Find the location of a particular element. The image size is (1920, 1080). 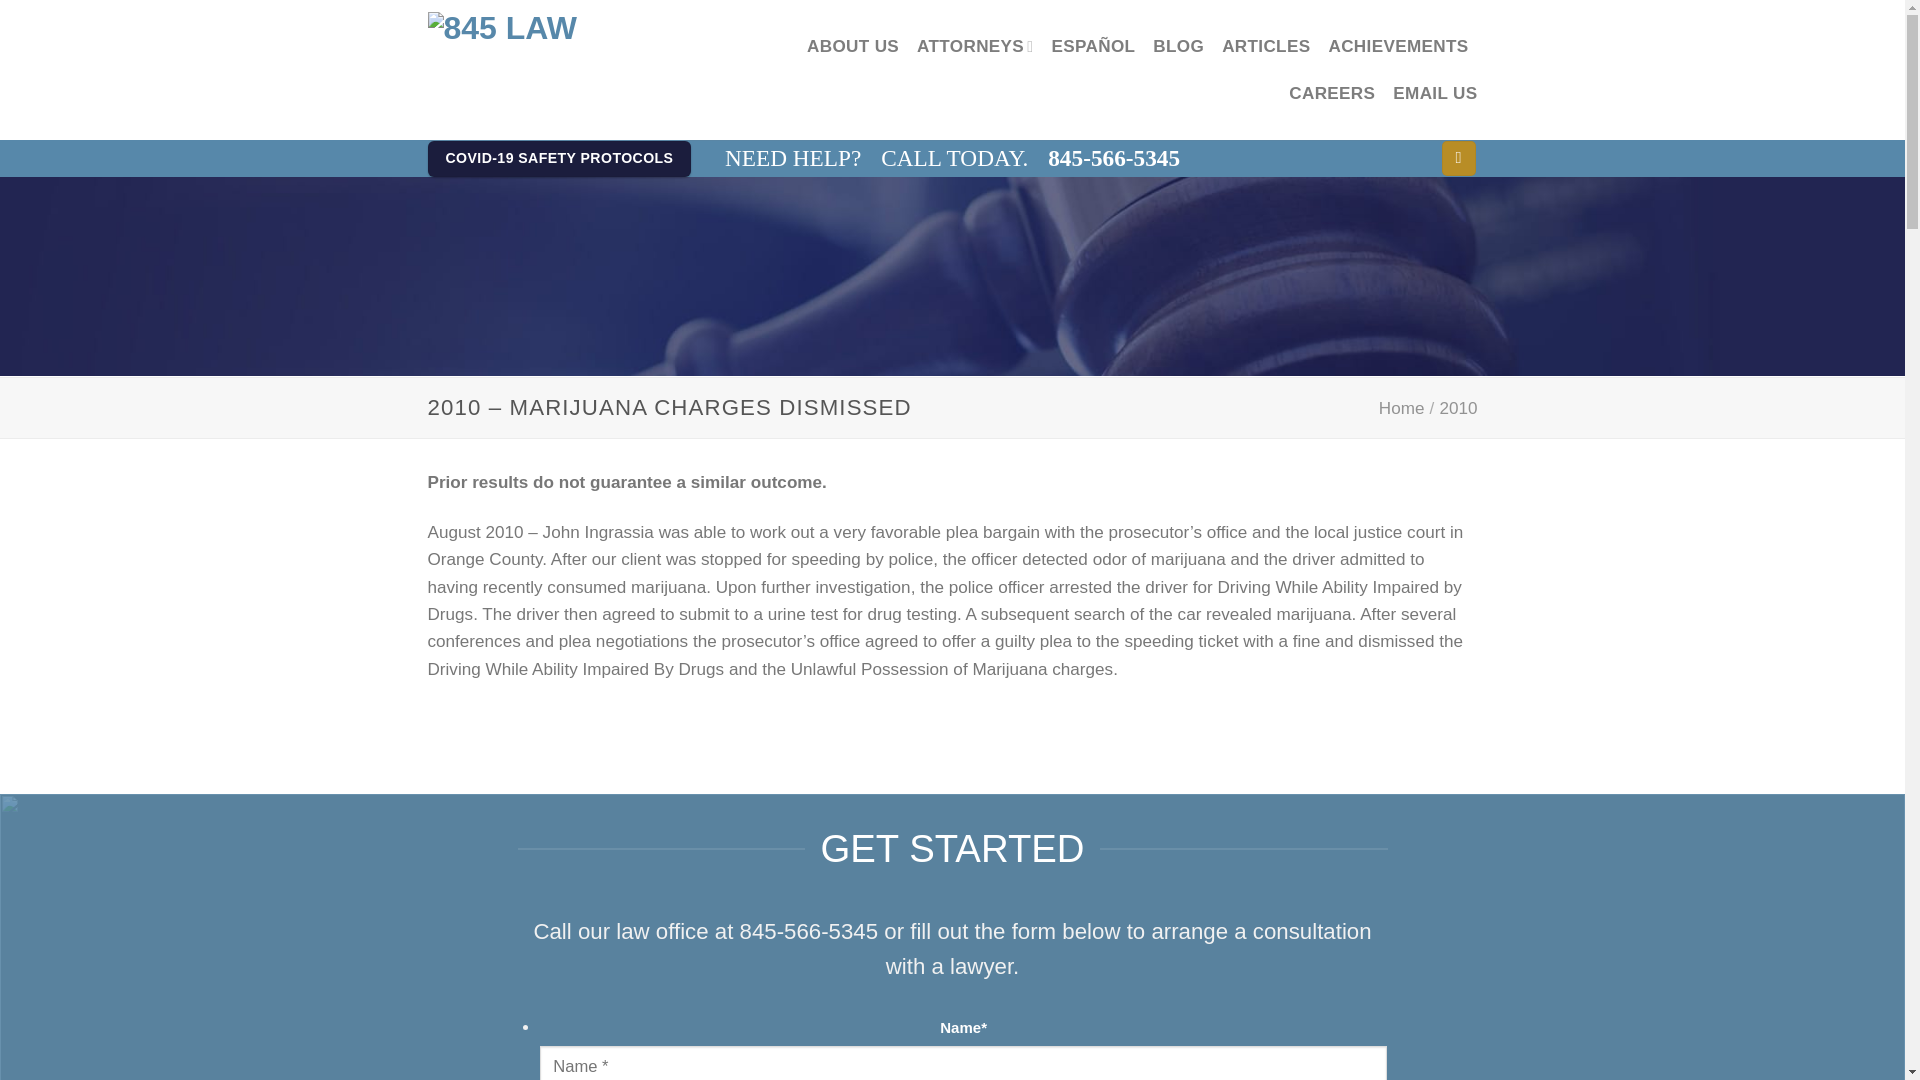

COVID-19 SAFETY PROTOCOLS is located at coordinates (560, 159).